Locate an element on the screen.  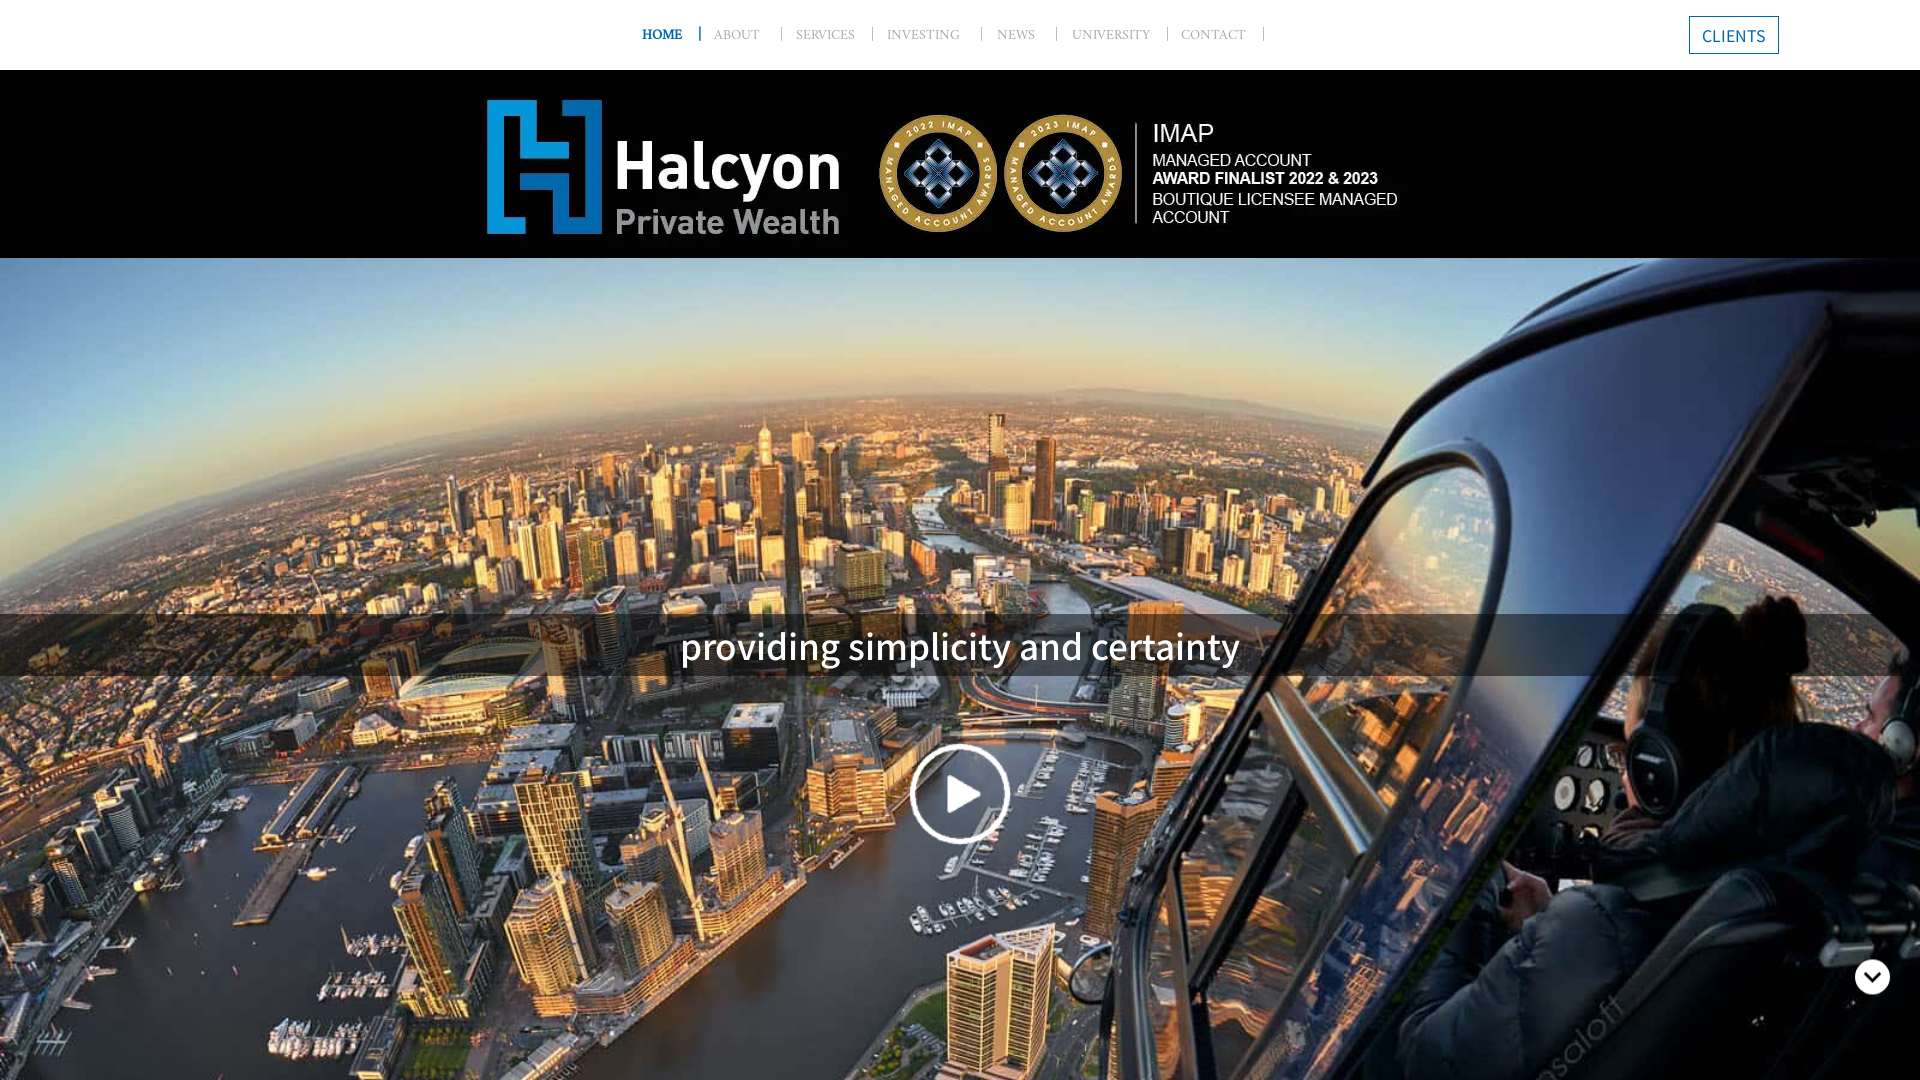
NEWS is located at coordinates (1034, 34).